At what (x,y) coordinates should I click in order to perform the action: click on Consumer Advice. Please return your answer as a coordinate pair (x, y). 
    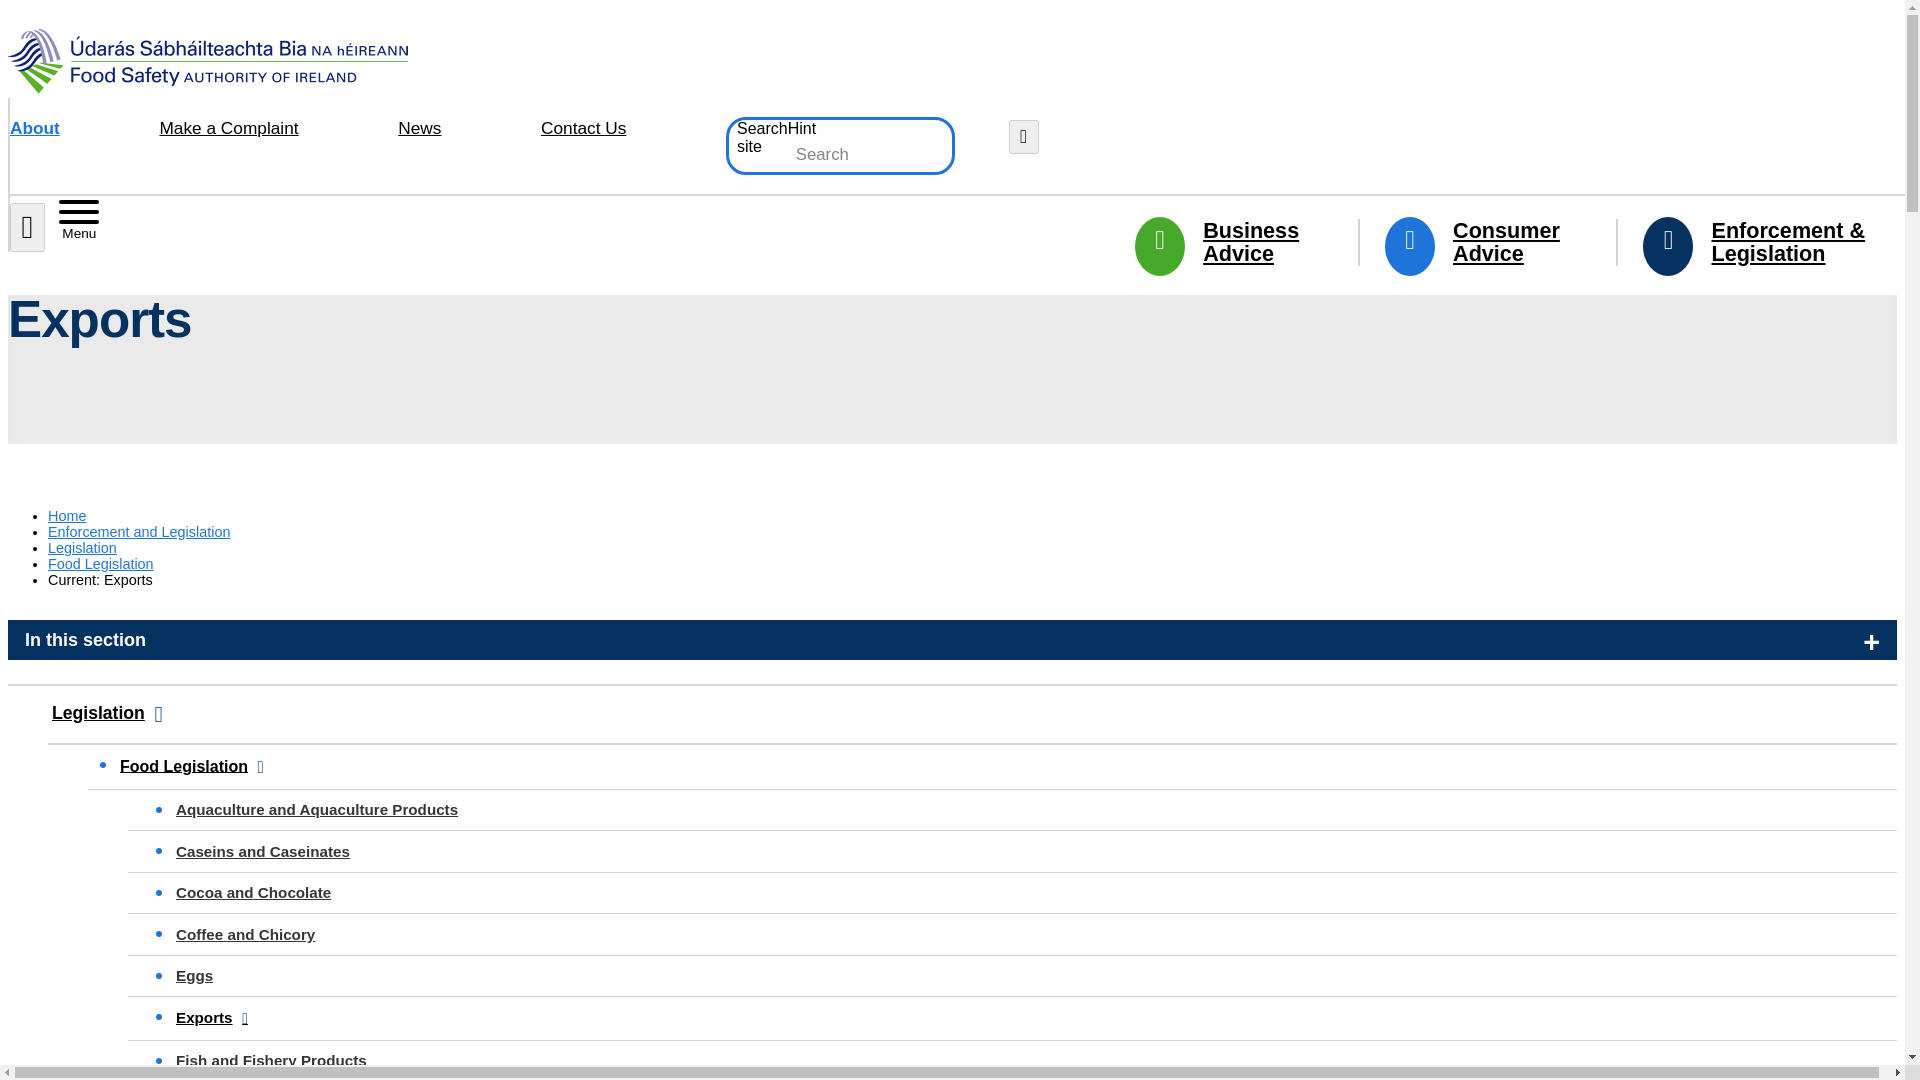
    Looking at the image, I should click on (1483, 242).